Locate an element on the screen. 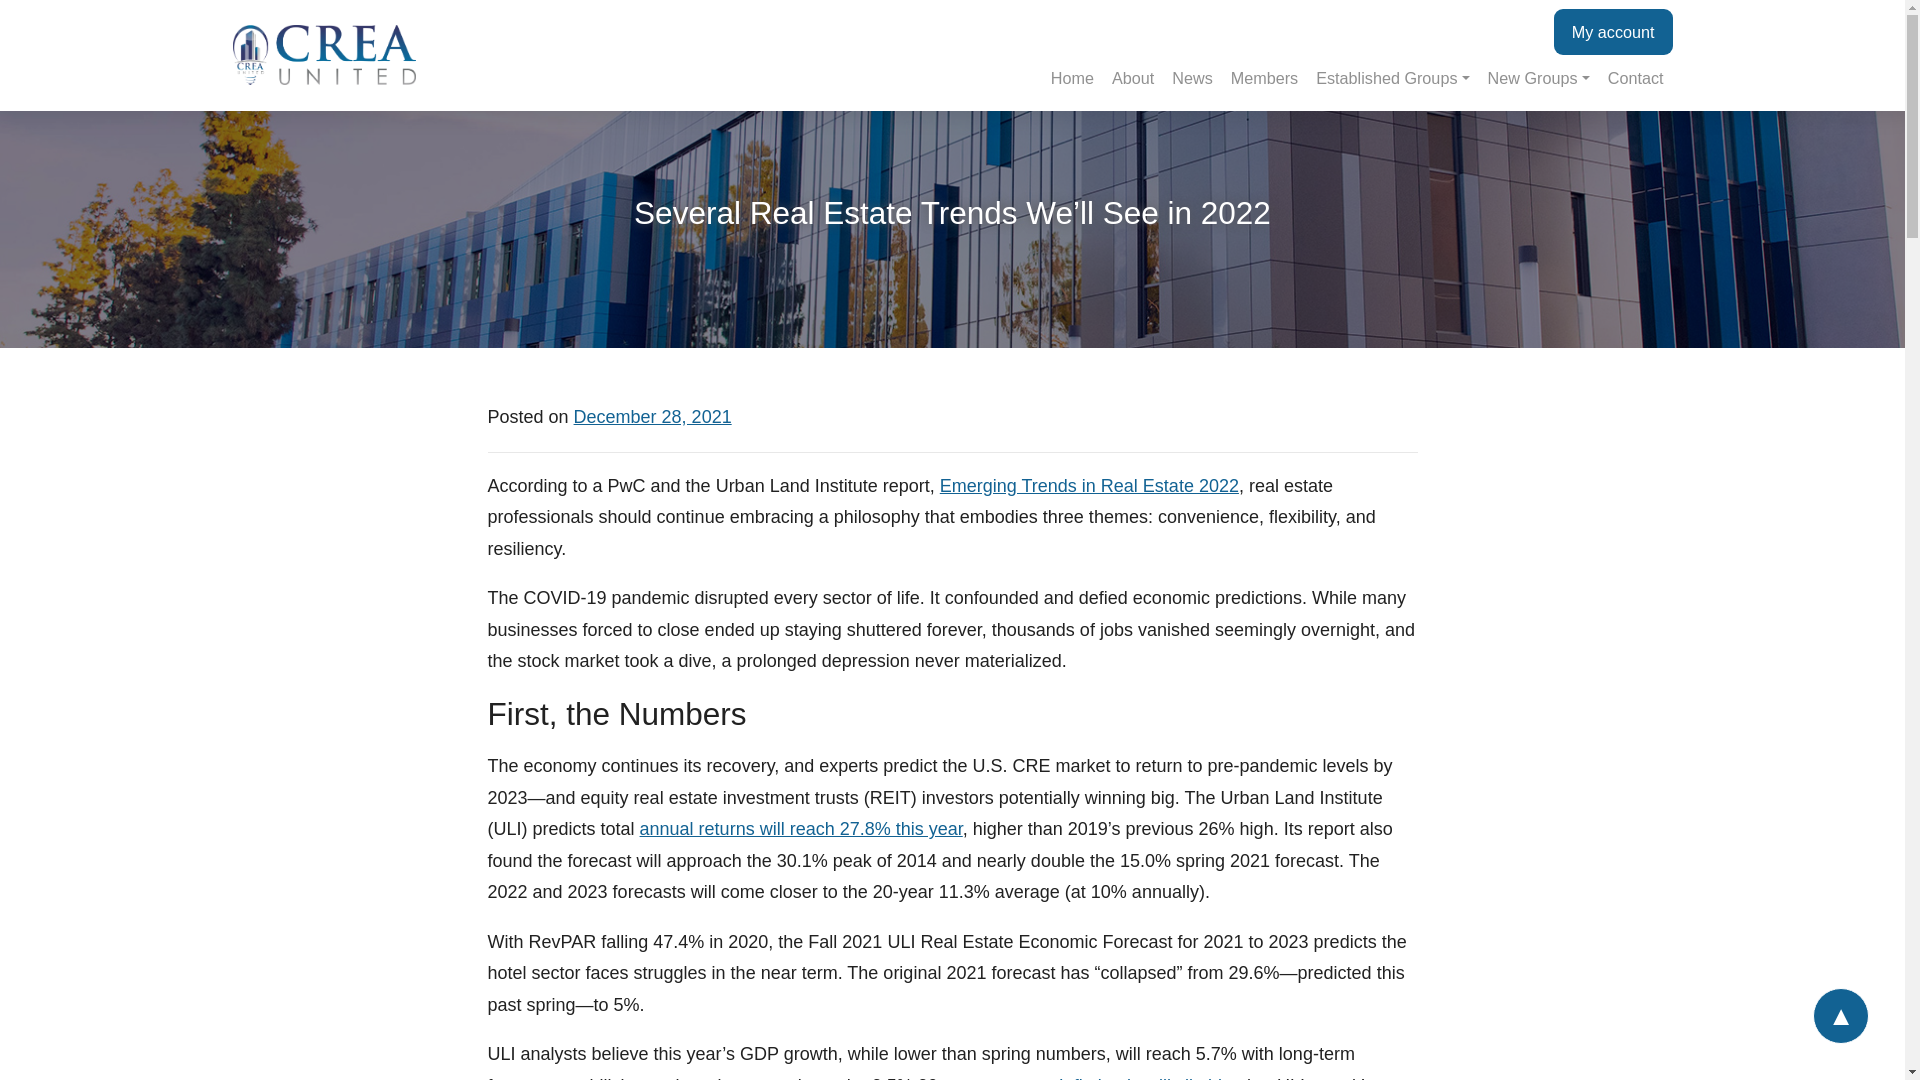  Members is located at coordinates (1264, 78).